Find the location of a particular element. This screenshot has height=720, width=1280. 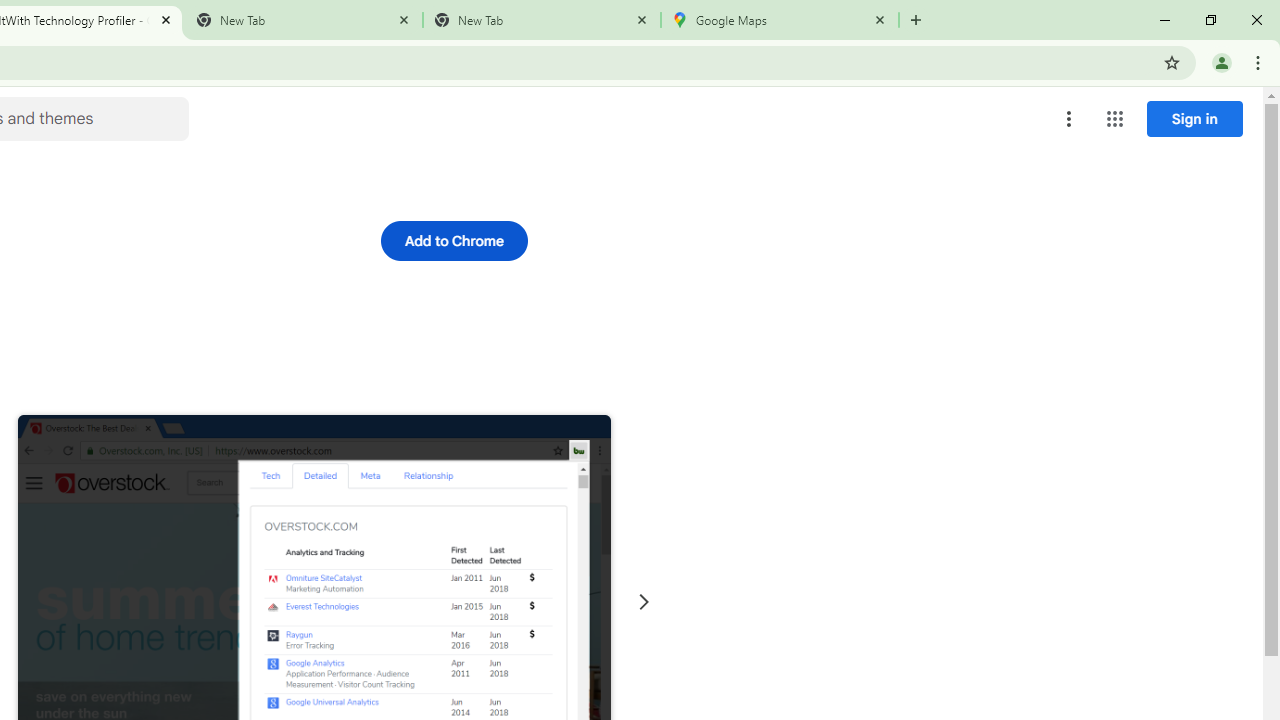

Add to Chrome is located at coordinates (454, 240).